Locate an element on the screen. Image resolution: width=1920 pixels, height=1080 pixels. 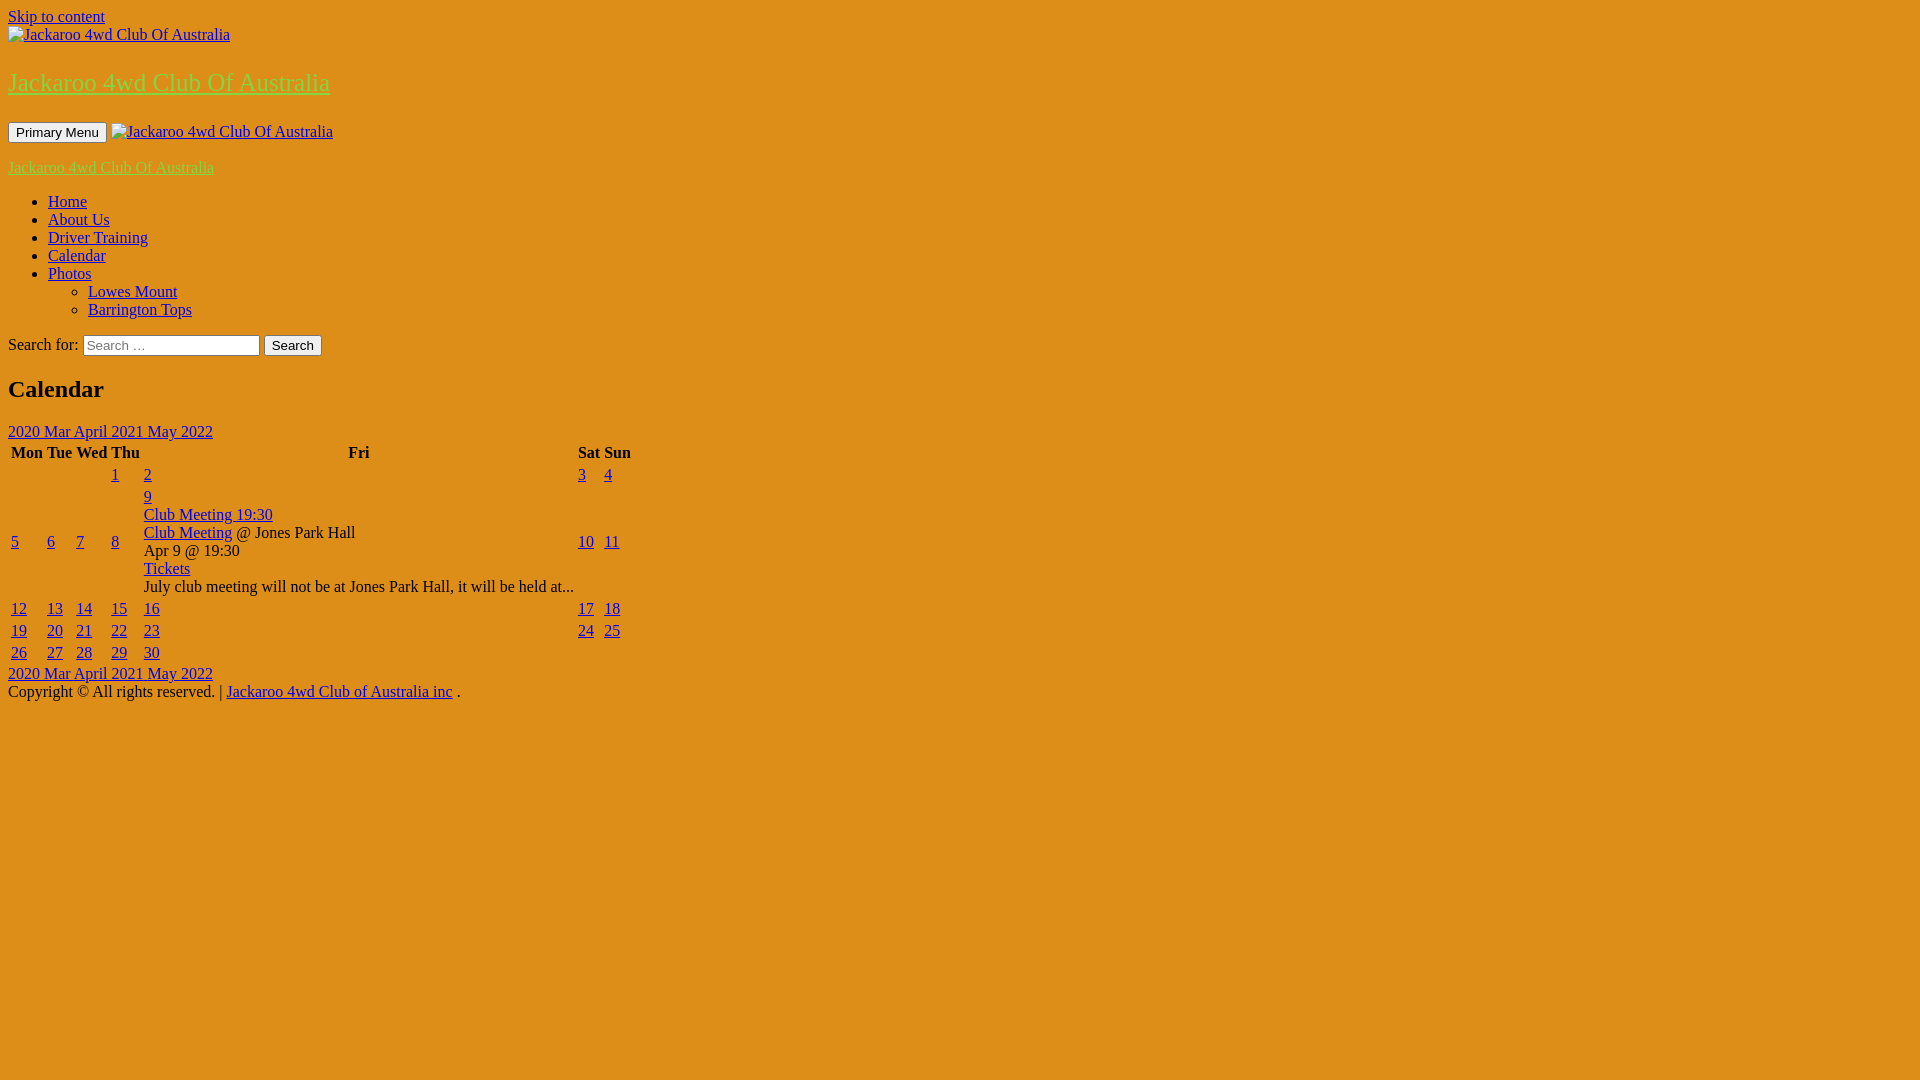
10 is located at coordinates (586, 542).